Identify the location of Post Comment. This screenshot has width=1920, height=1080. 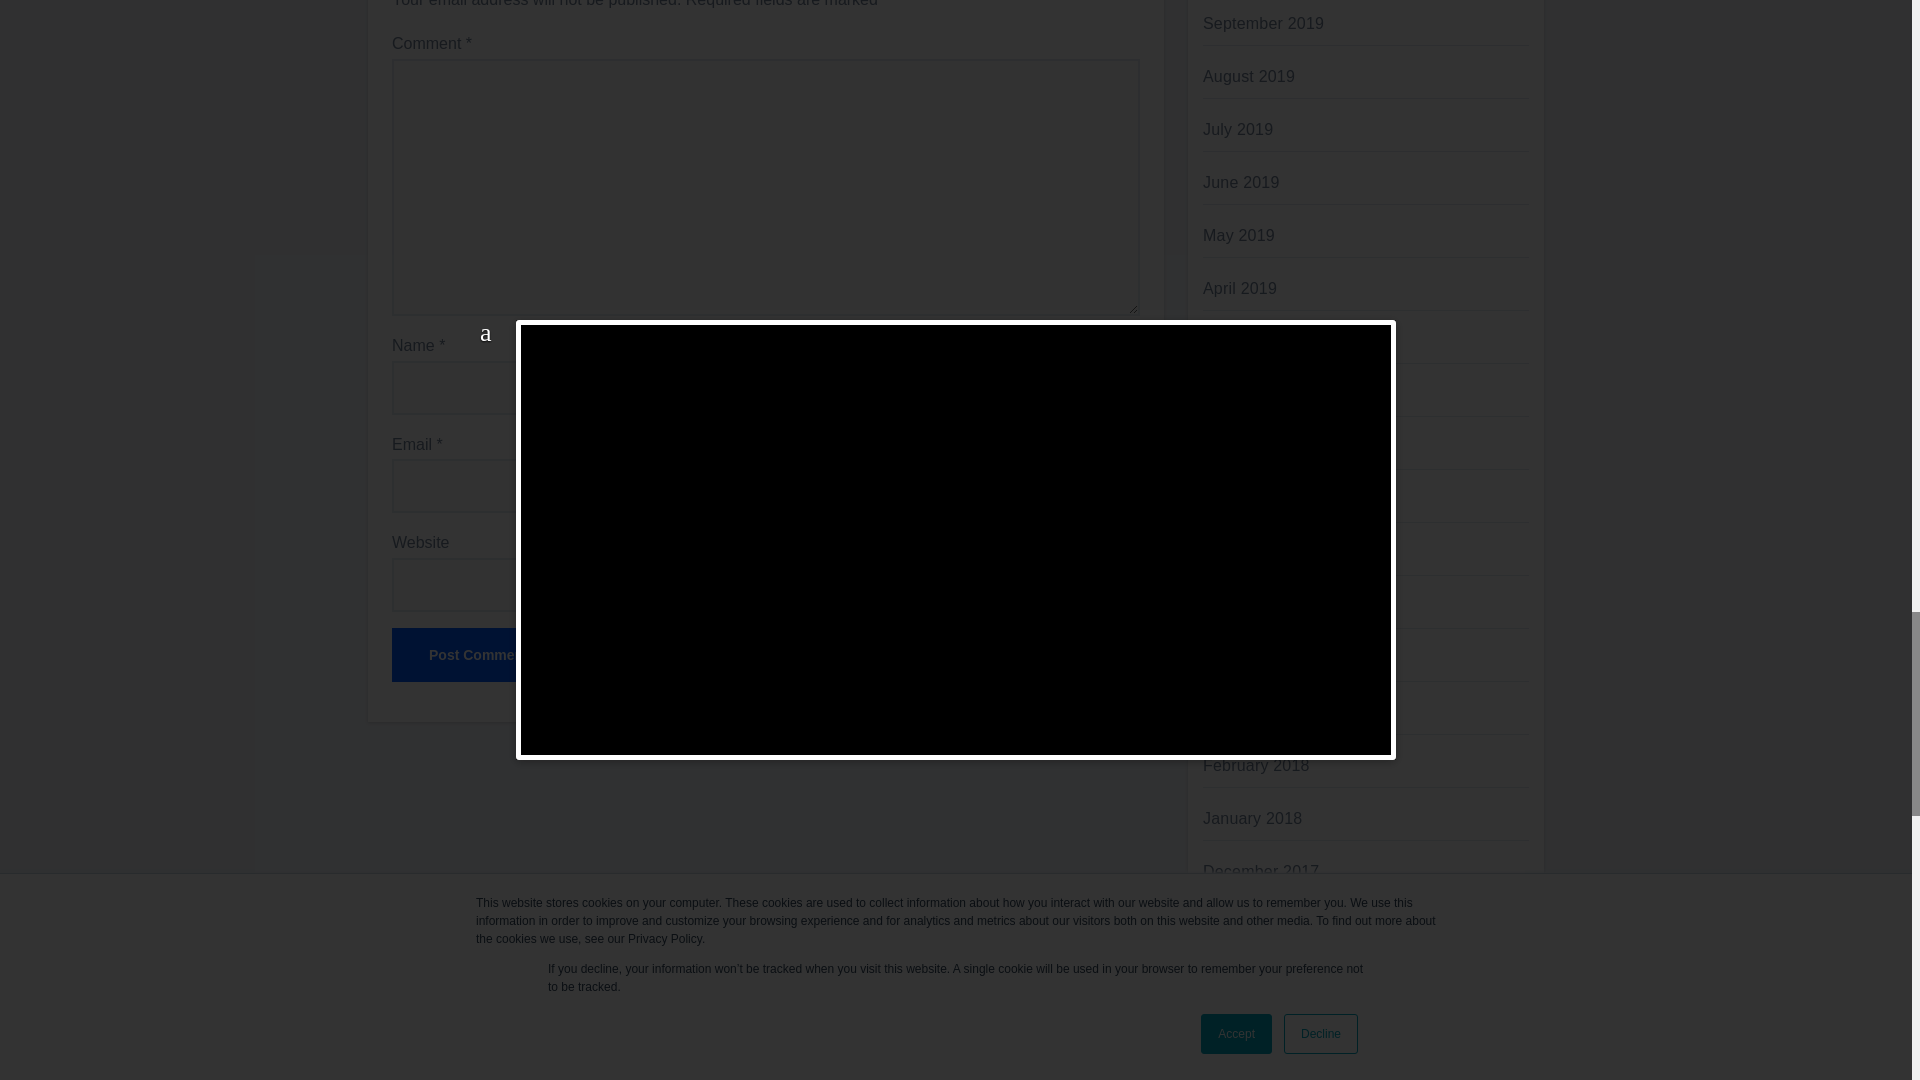
(478, 654).